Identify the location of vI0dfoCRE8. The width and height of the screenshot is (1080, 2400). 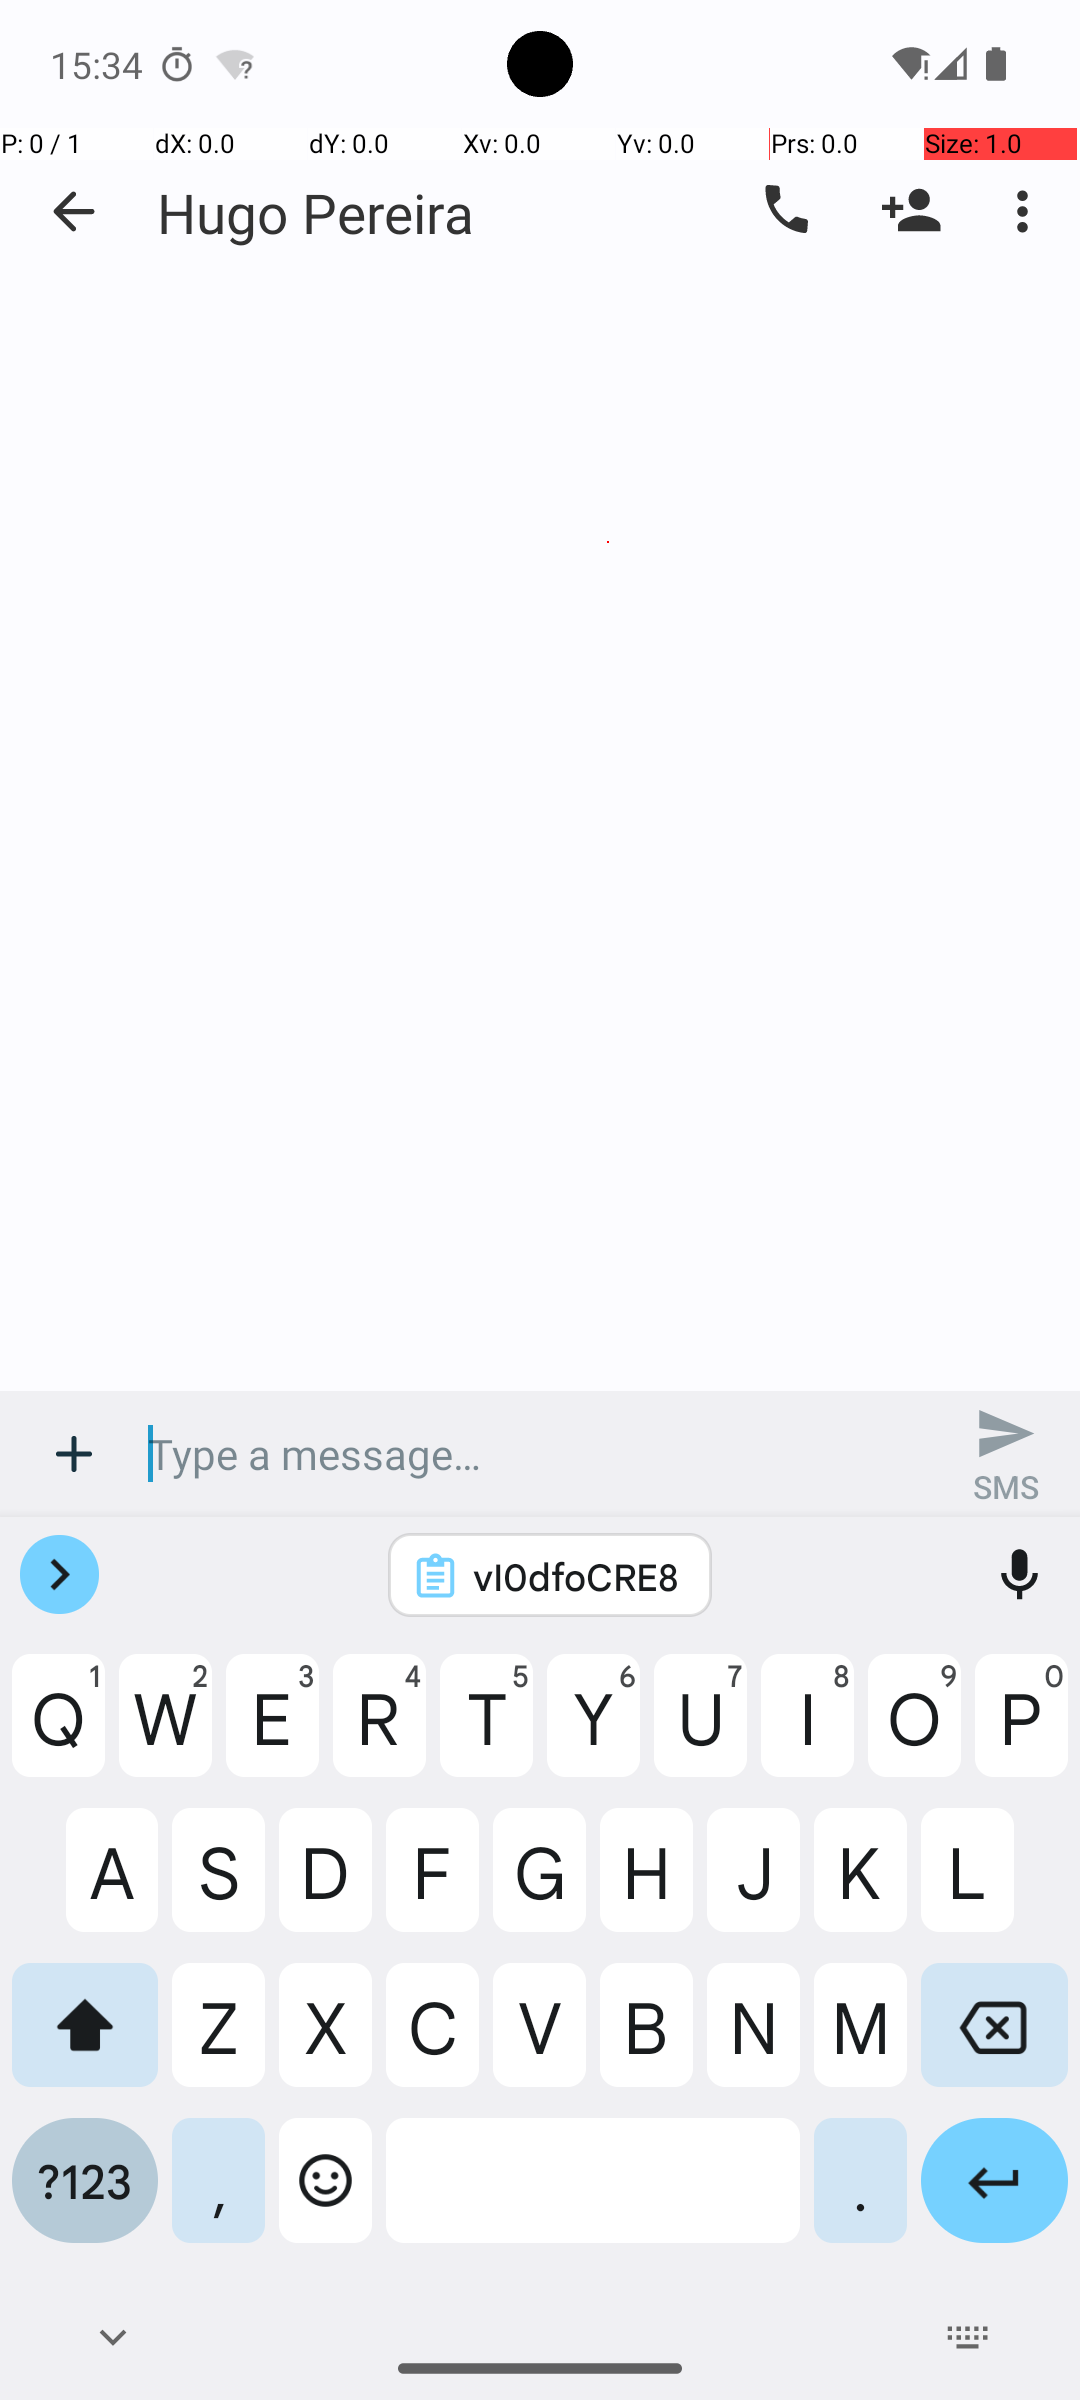
(576, 1576).